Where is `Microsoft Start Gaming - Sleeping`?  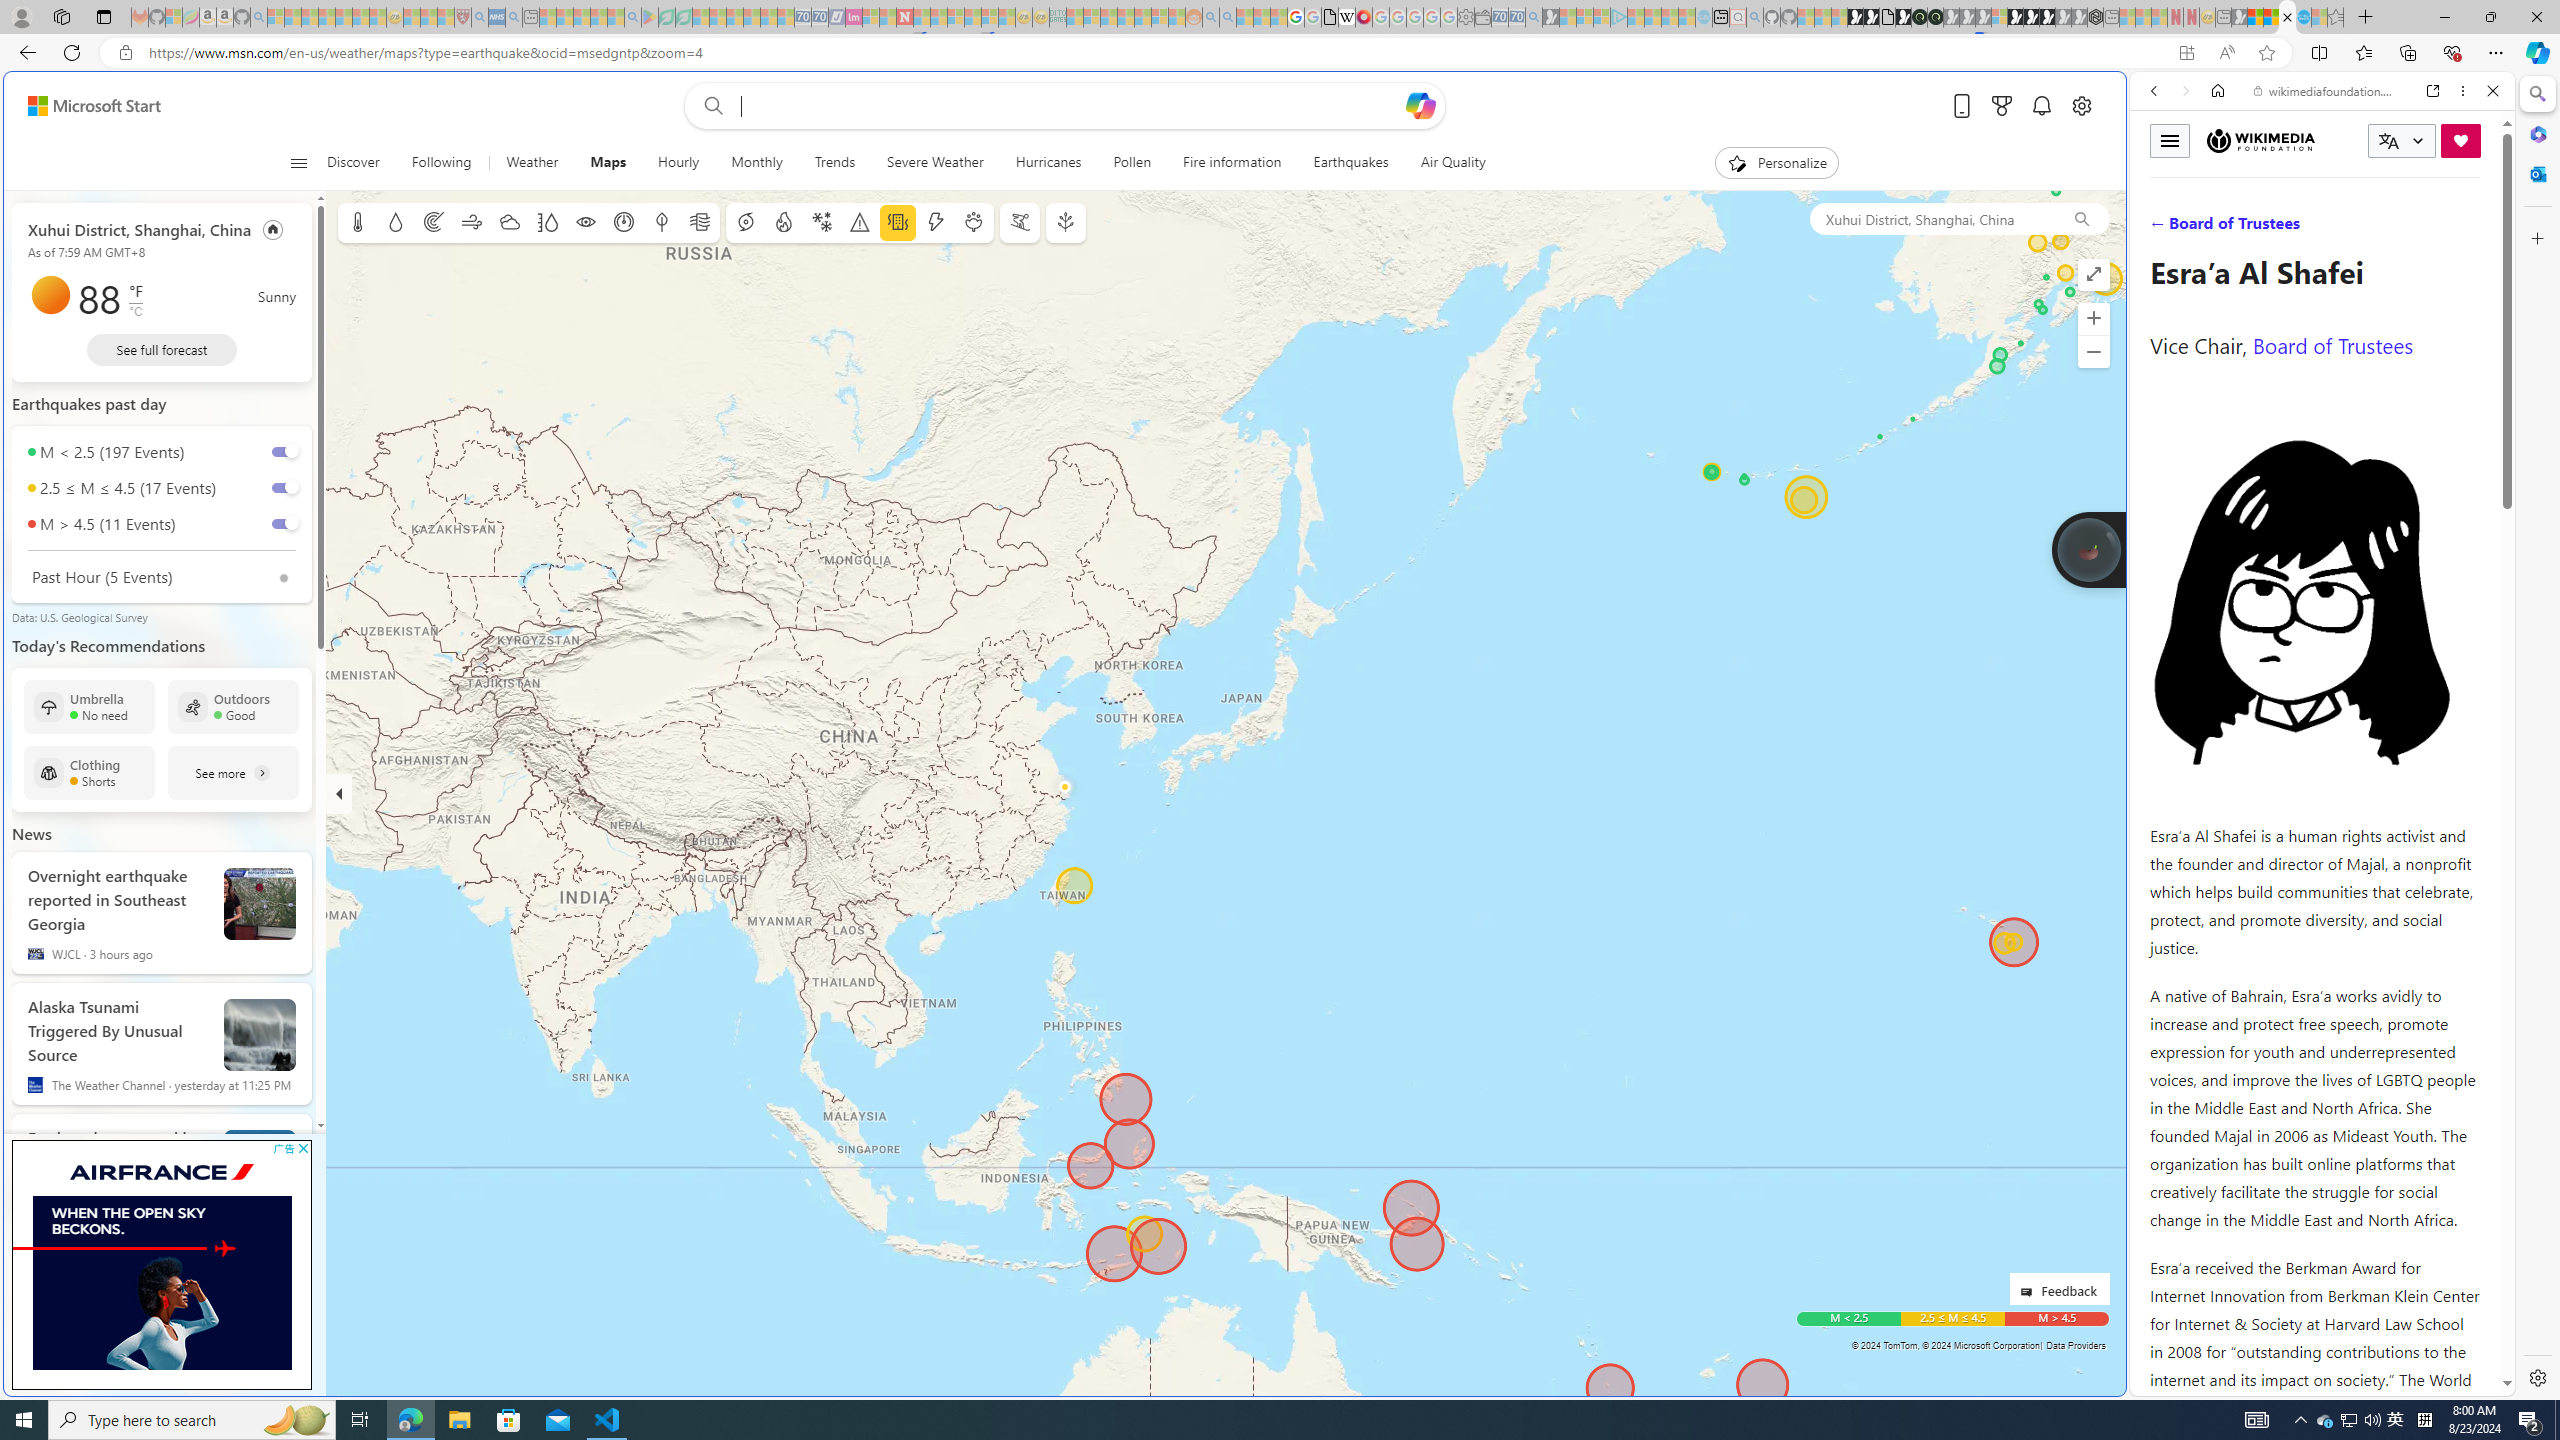
Microsoft Start Gaming - Sleeping is located at coordinates (1550, 17).